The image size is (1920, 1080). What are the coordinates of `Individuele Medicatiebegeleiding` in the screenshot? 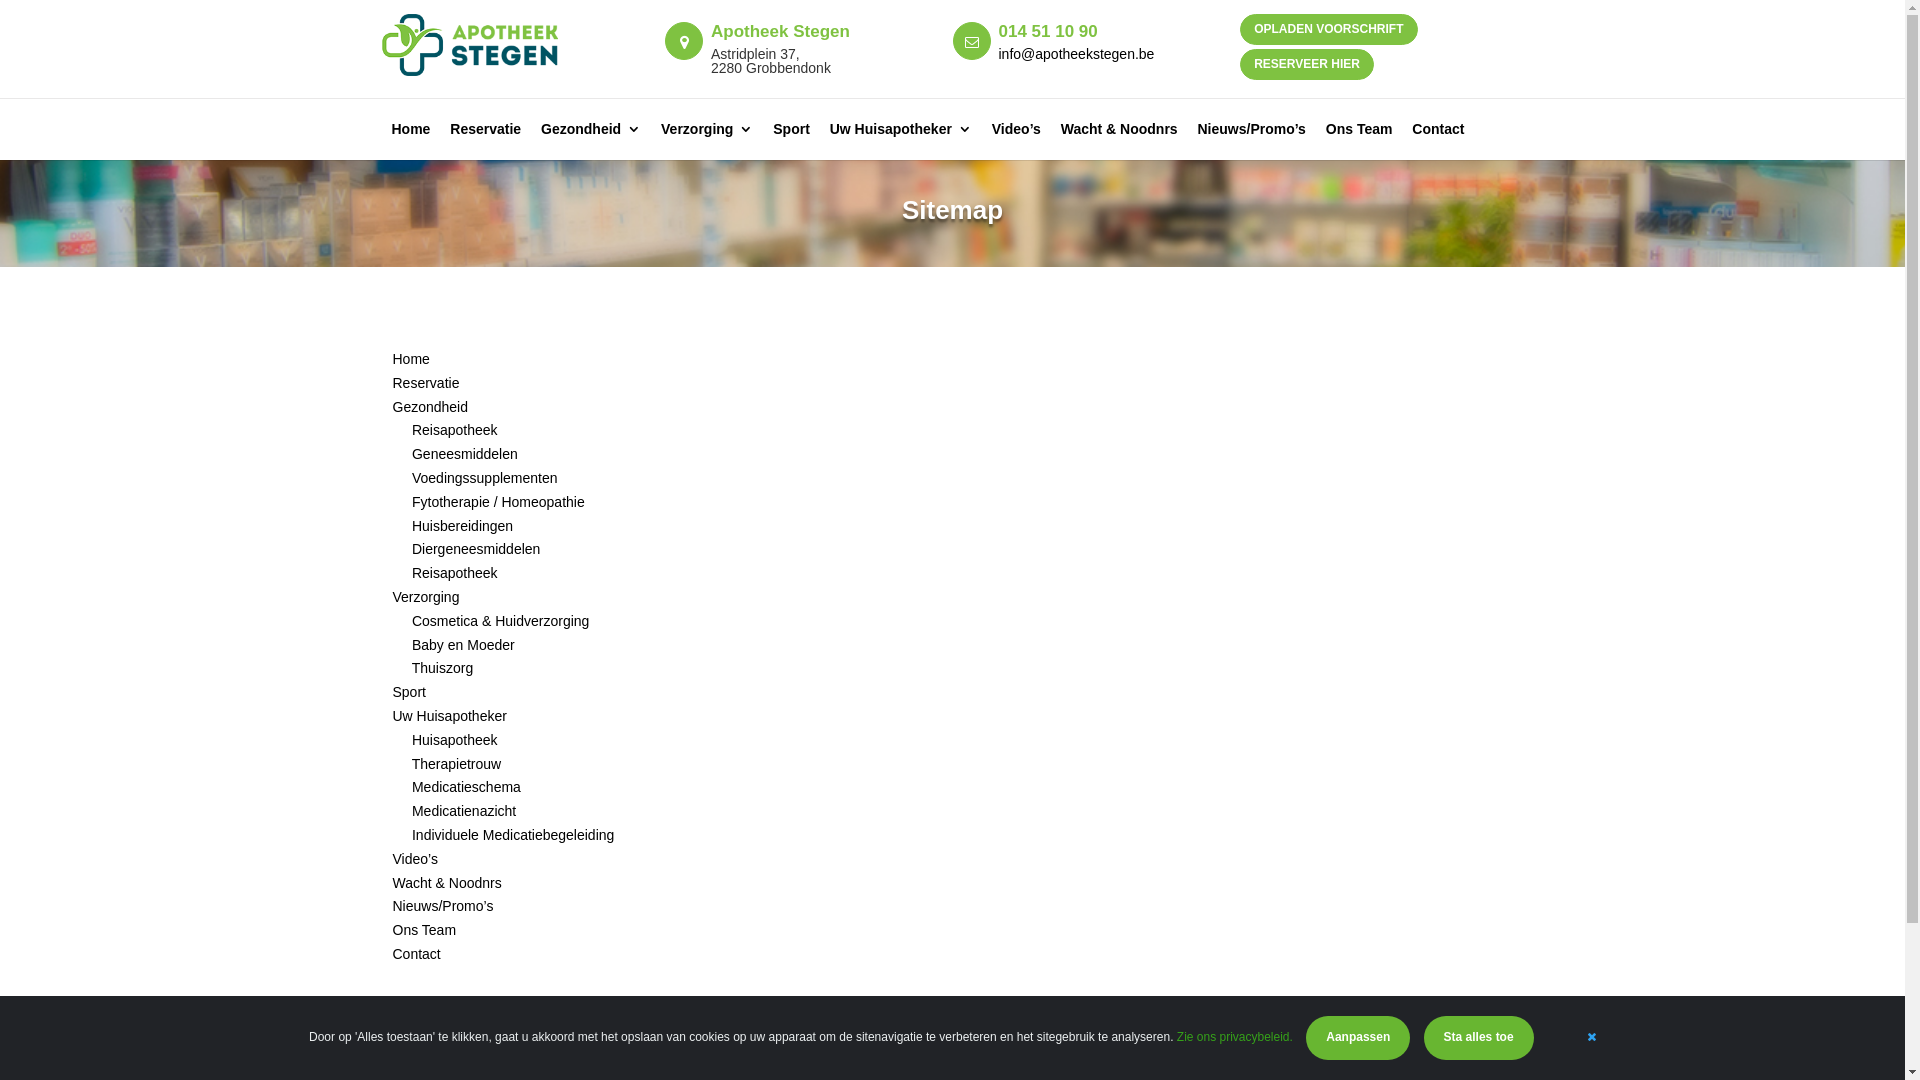 It's located at (513, 835).